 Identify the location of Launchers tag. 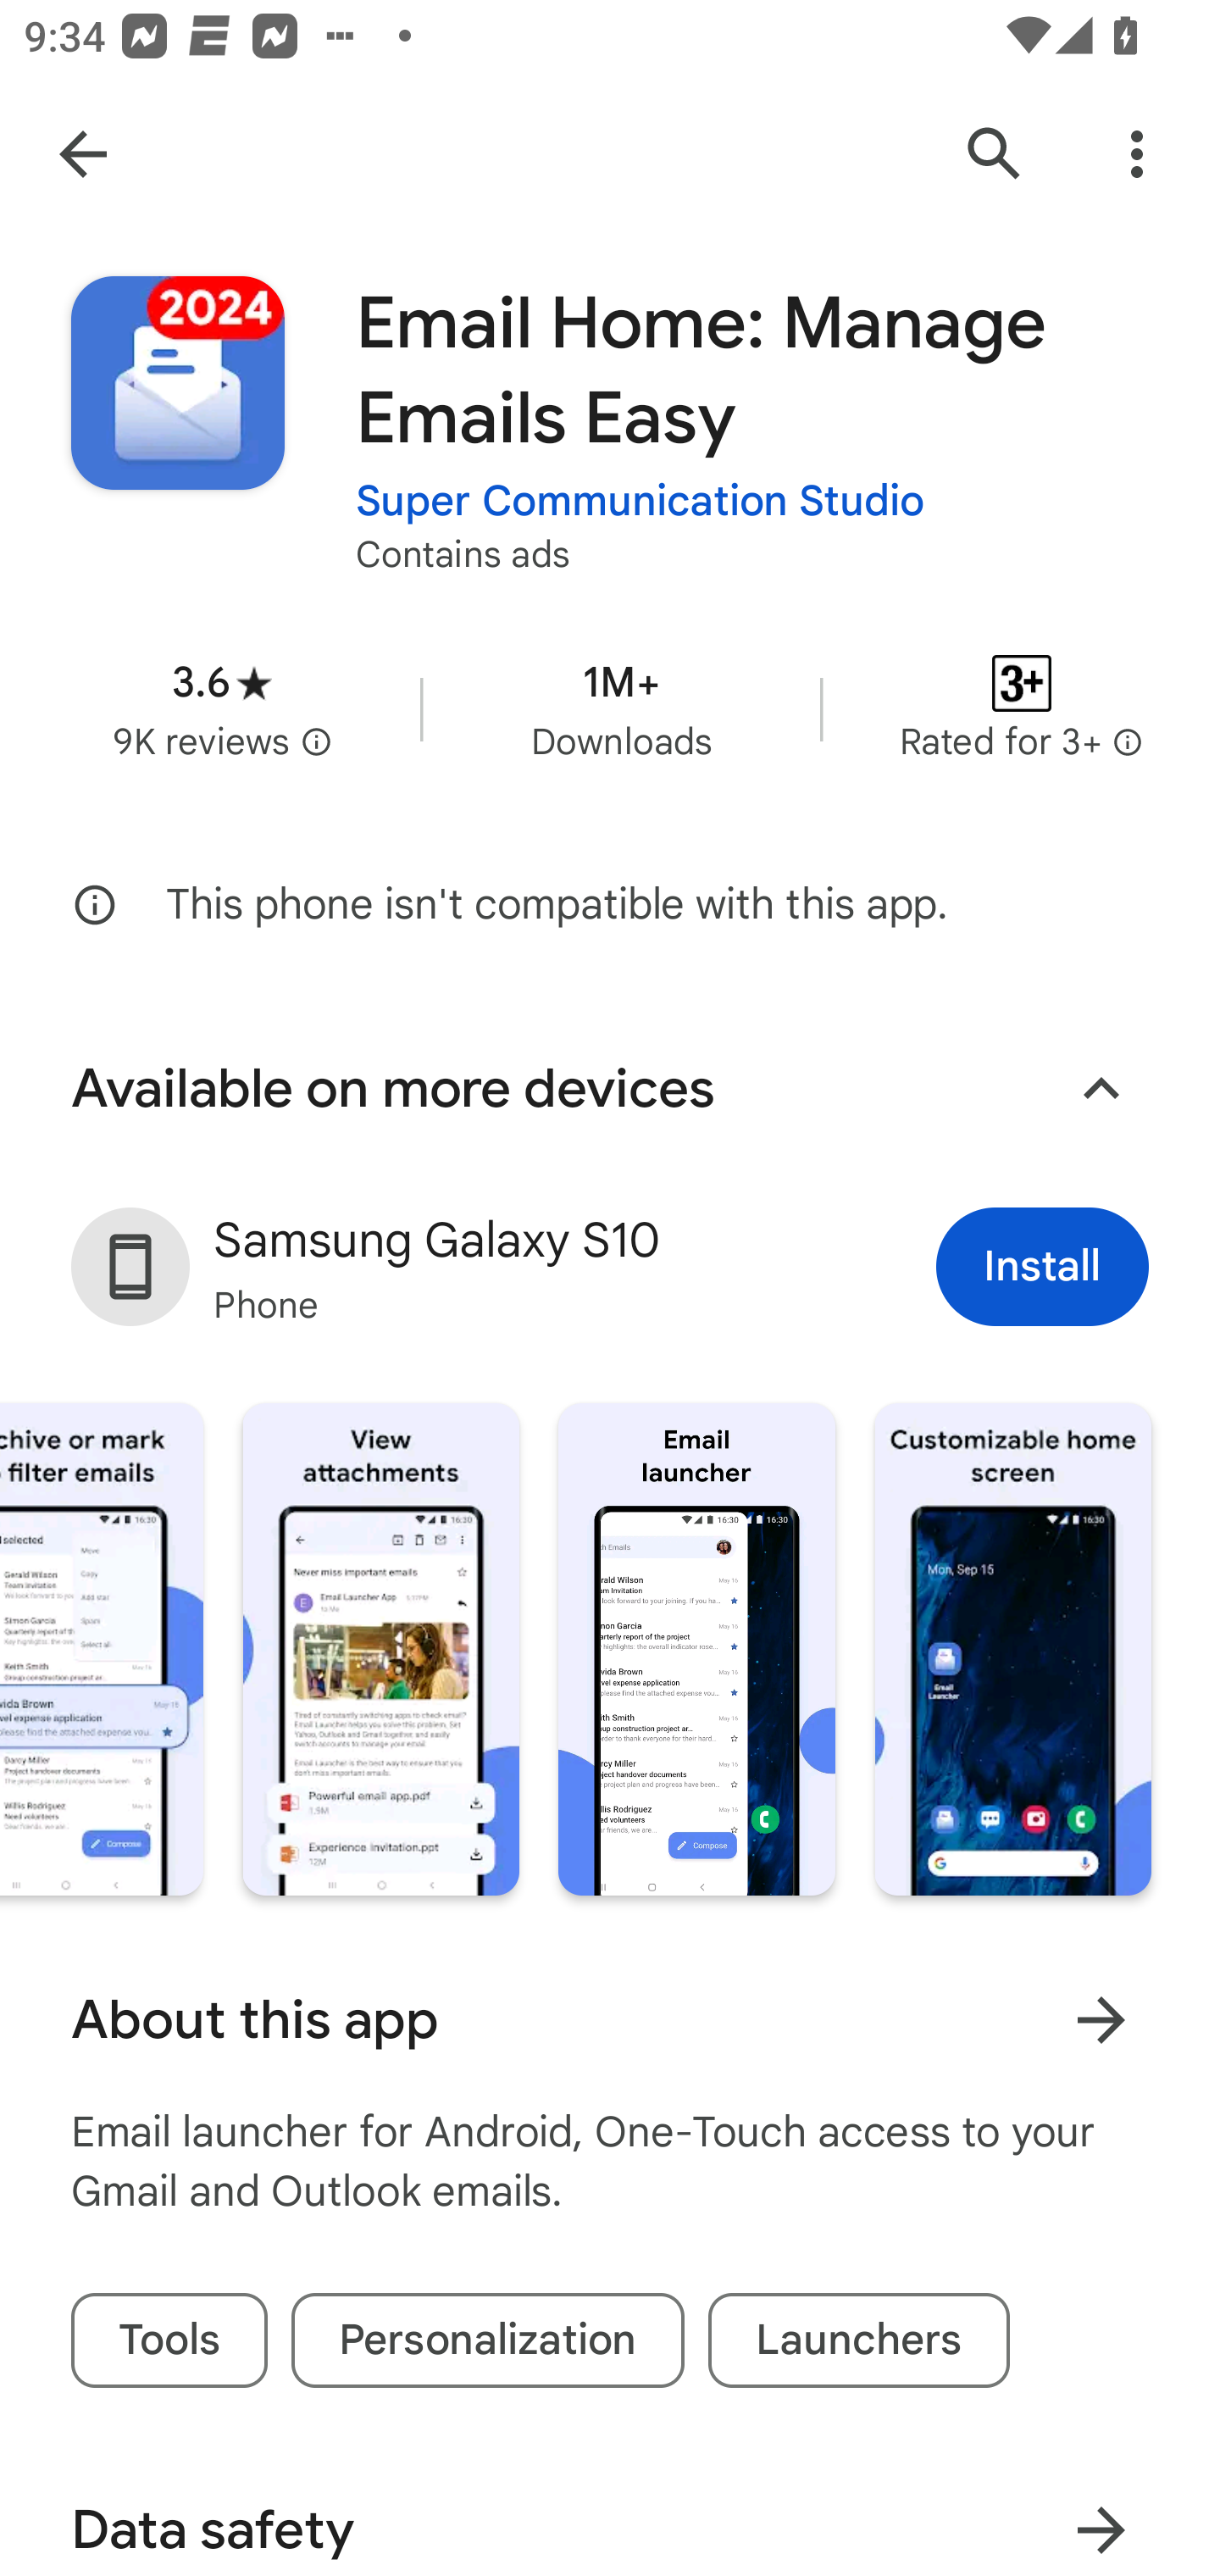
(859, 2340).